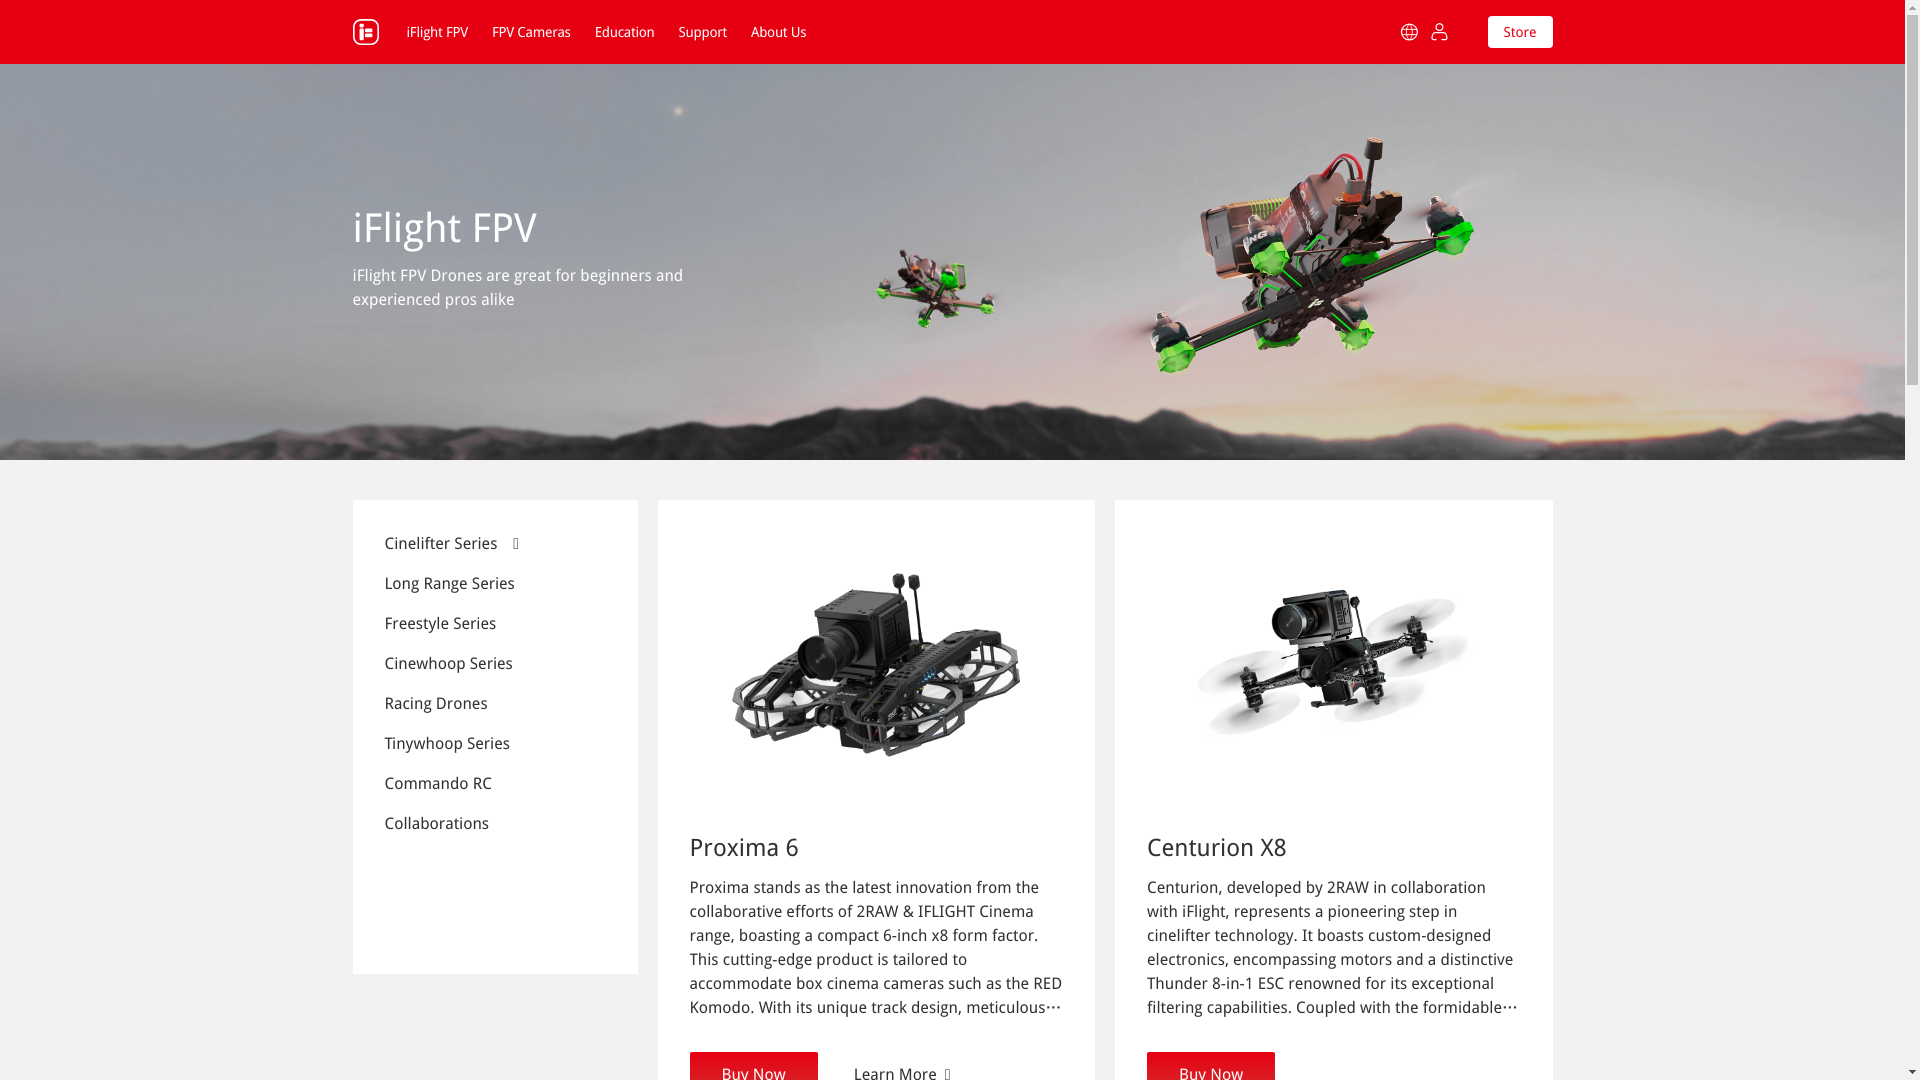 The height and width of the screenshot is (1080, 1920). I want to click on iFlight FPV, so click(436, 31).